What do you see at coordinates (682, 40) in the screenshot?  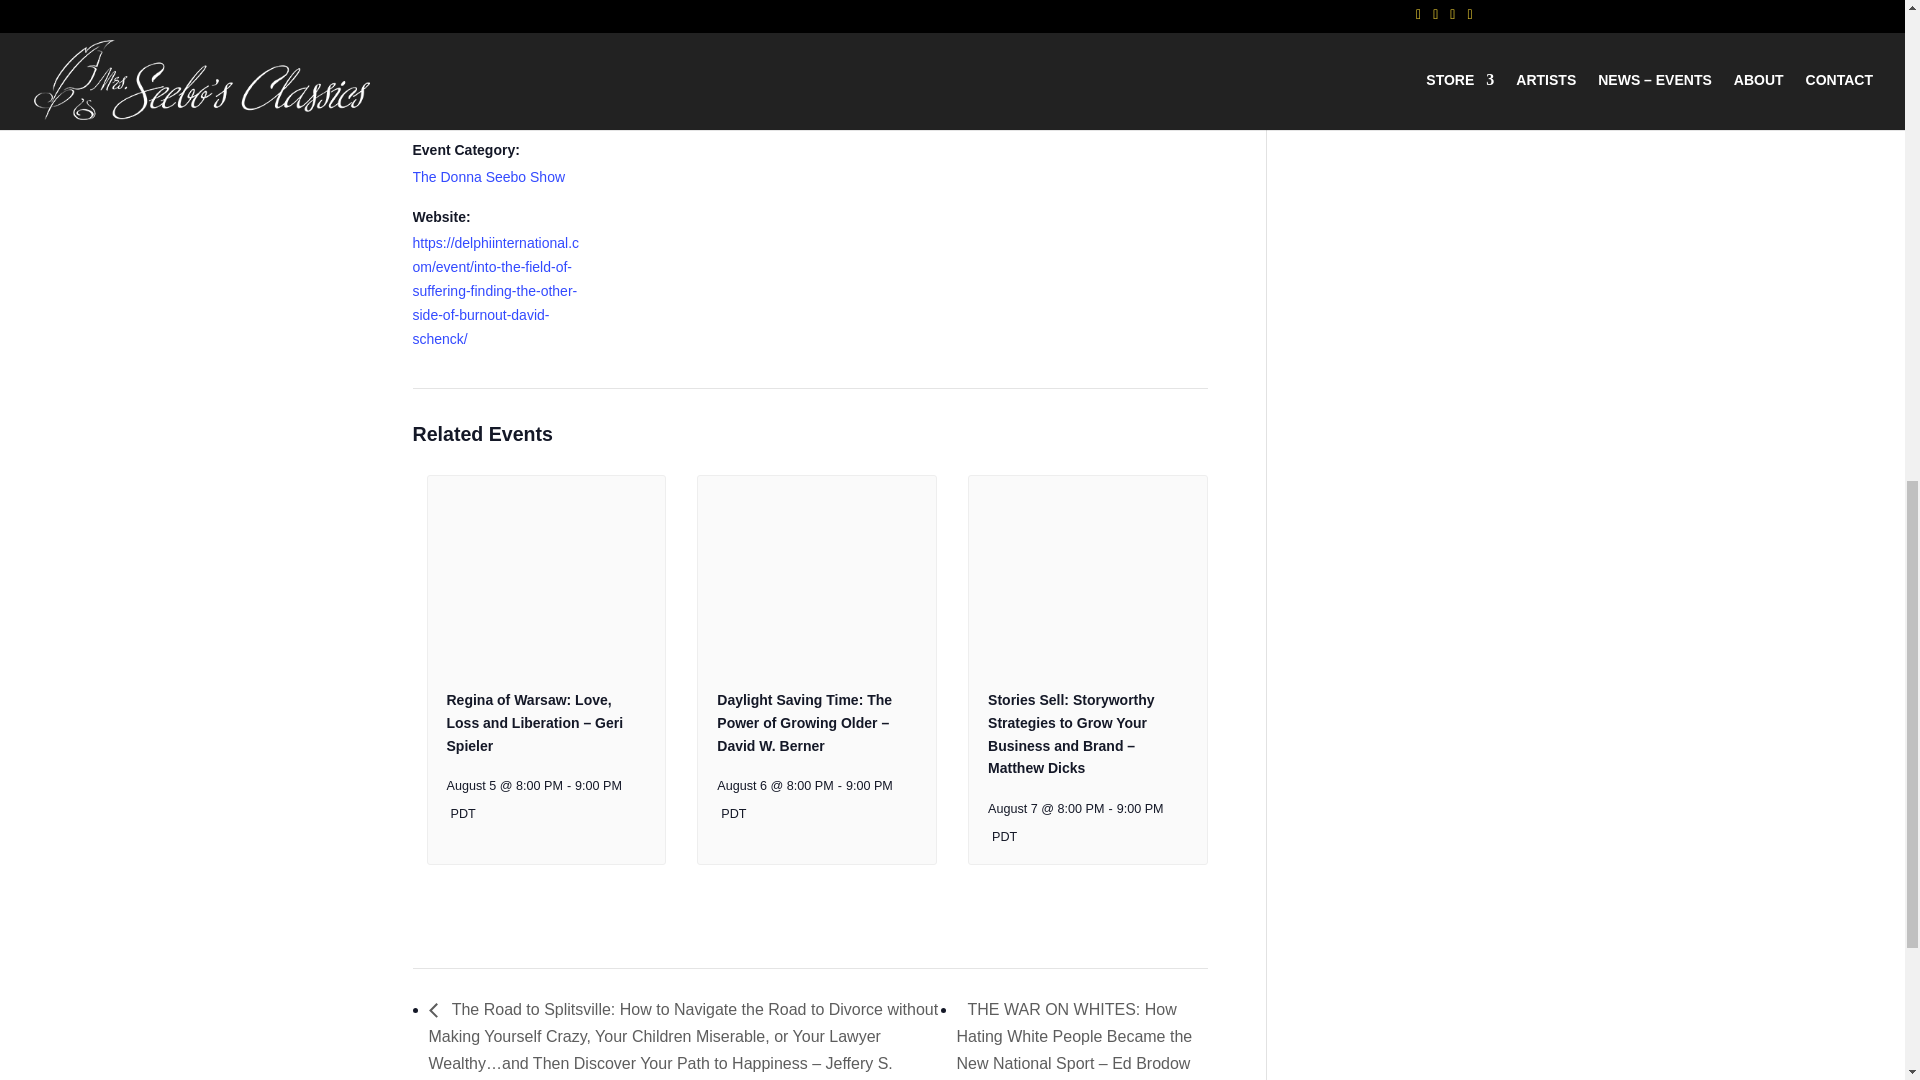 I see `The Donna Seebo Show, Lakewood, WA, 98446, United States` at bounding box center [682, 40].